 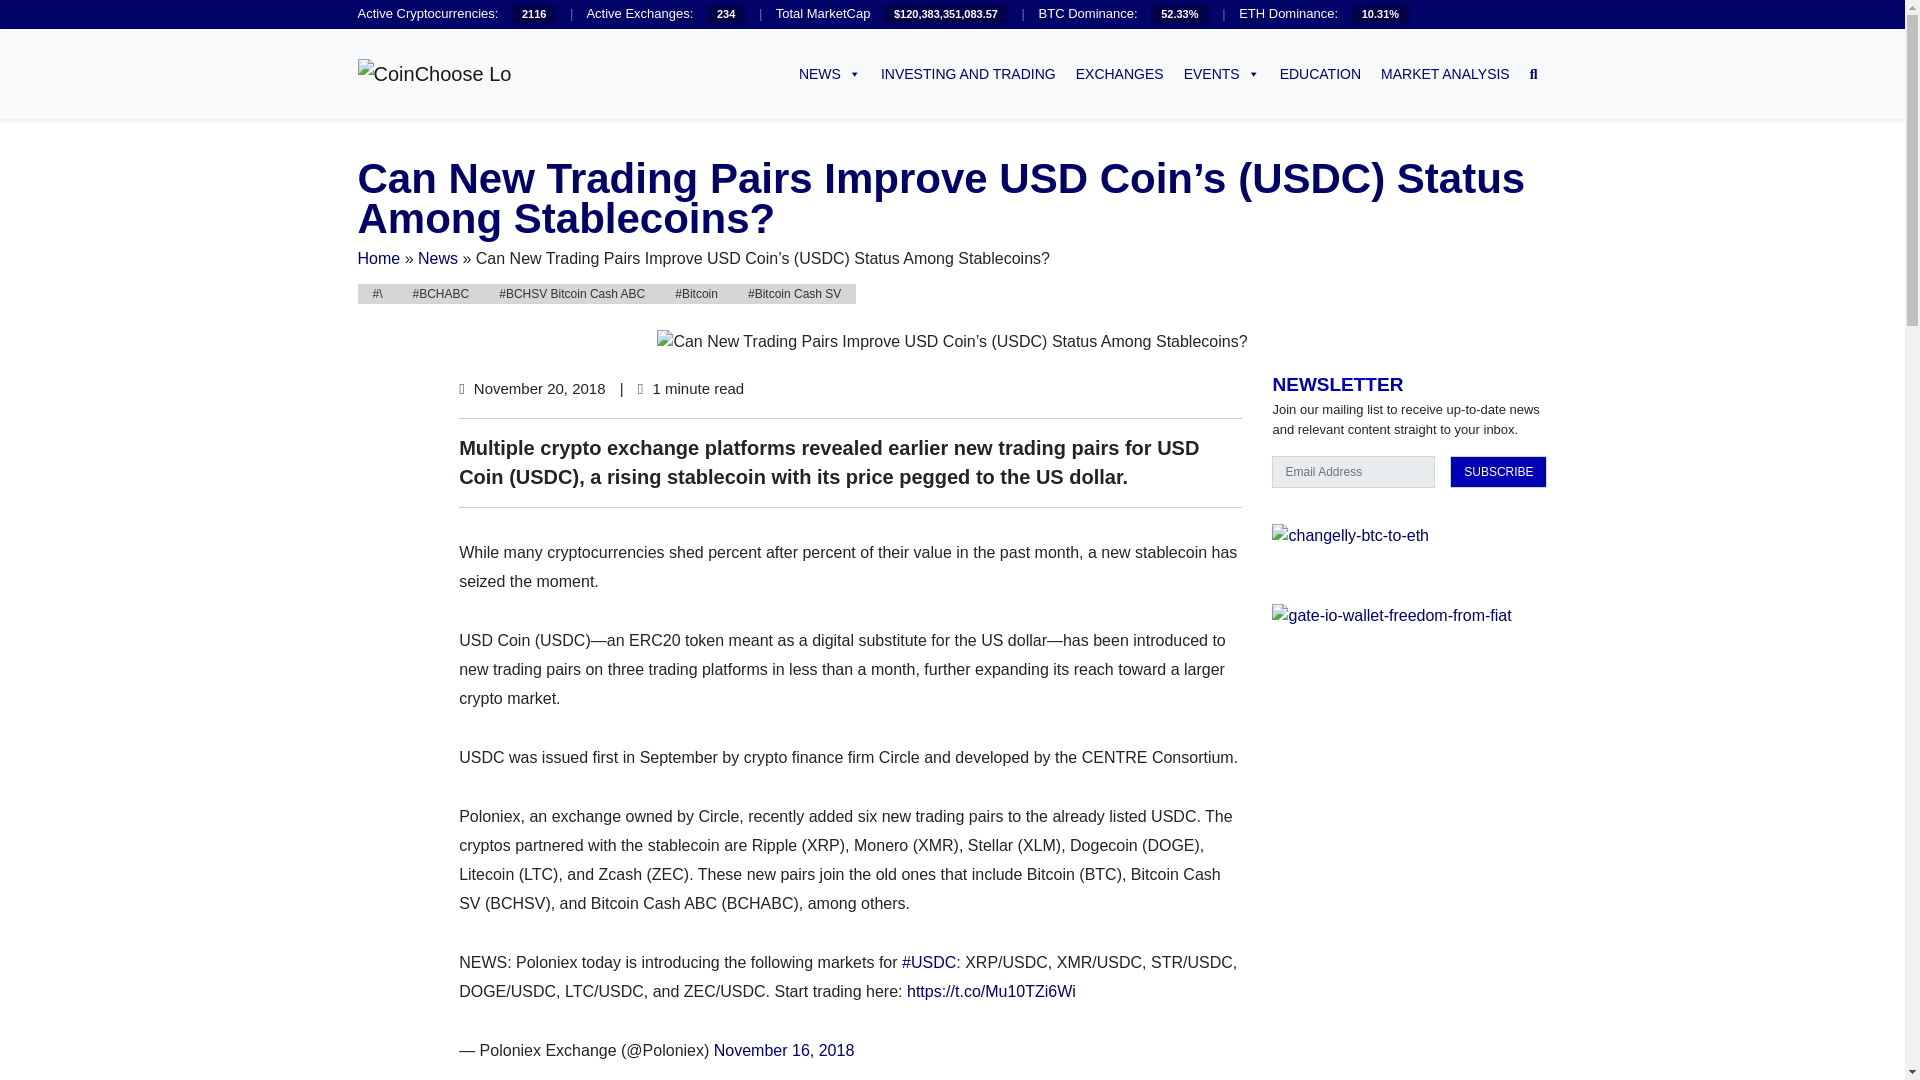 I want to click on Home, so click(x=379, y=258).